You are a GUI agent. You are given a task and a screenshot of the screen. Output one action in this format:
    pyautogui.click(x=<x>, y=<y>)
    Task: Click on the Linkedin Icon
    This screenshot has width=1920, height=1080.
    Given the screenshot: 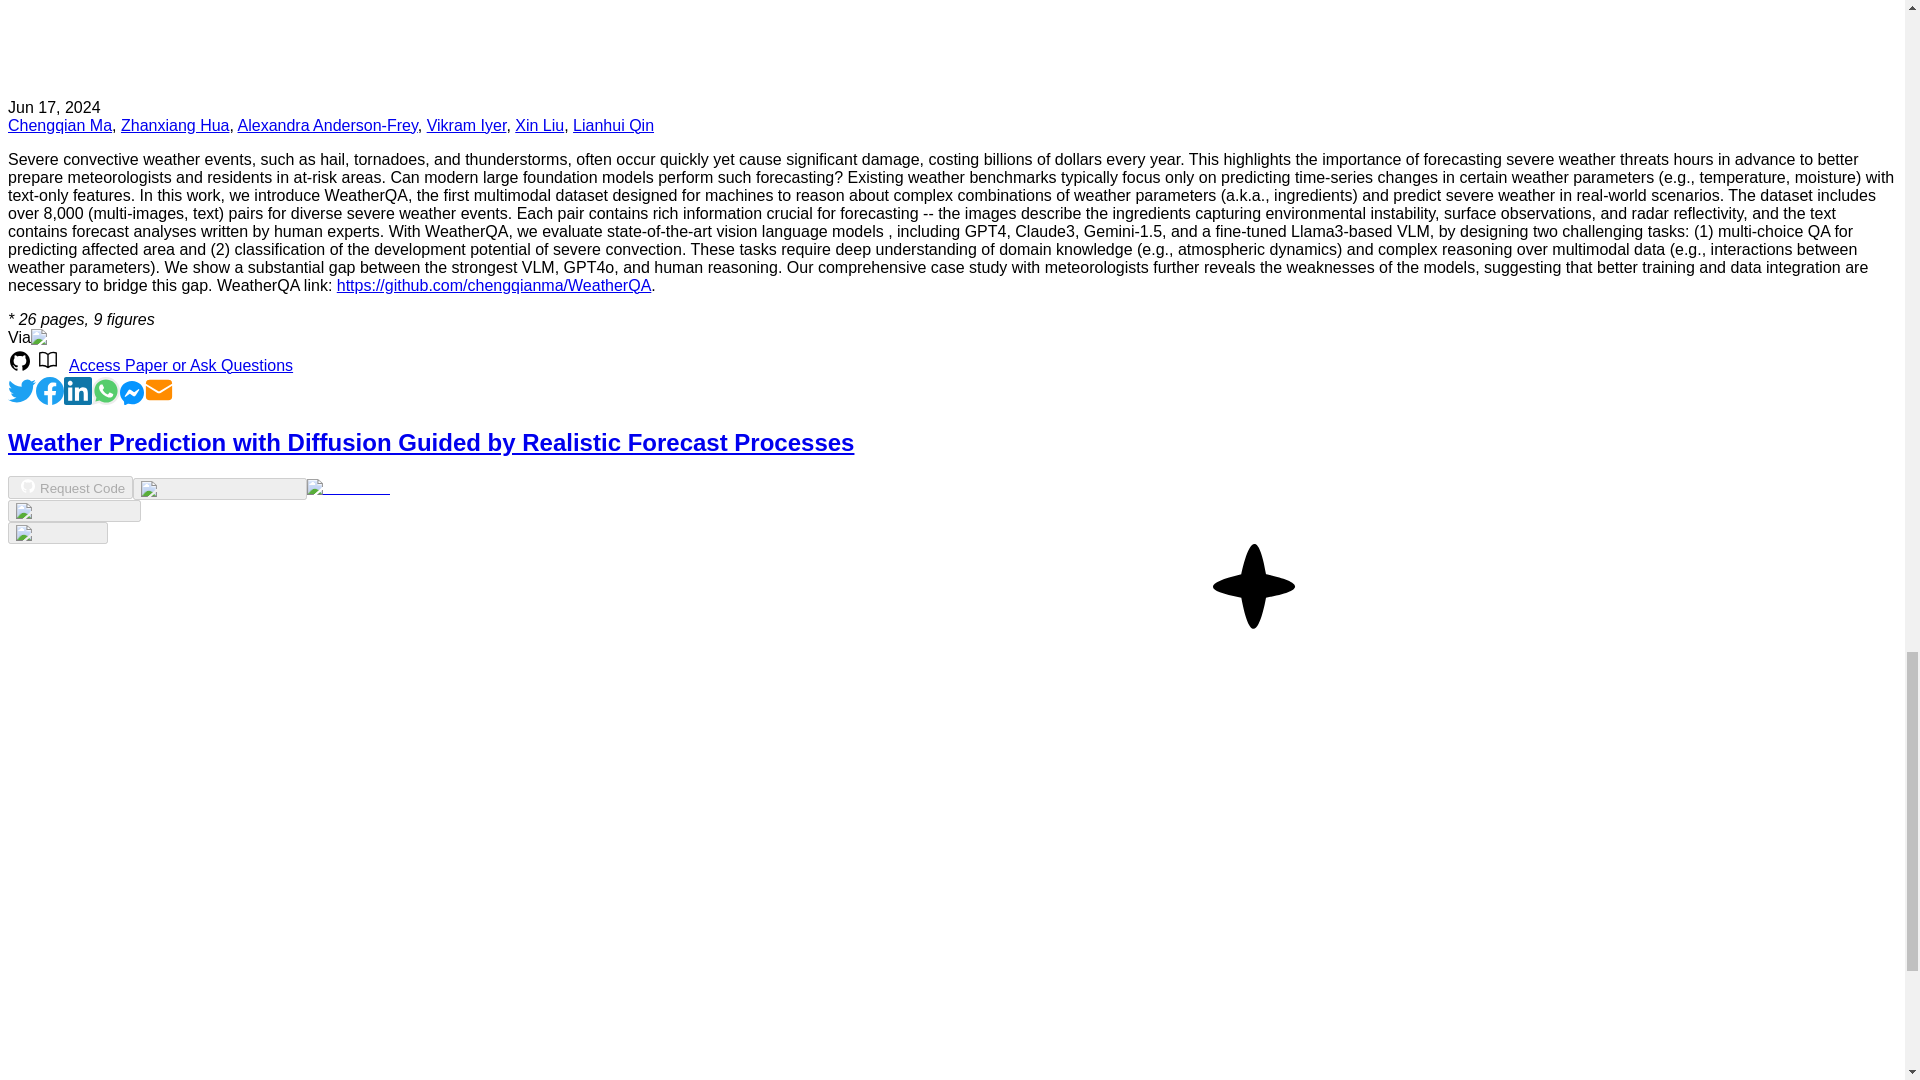 What is the action you would take?
    pyautogui.click(x=78, y=399)
    